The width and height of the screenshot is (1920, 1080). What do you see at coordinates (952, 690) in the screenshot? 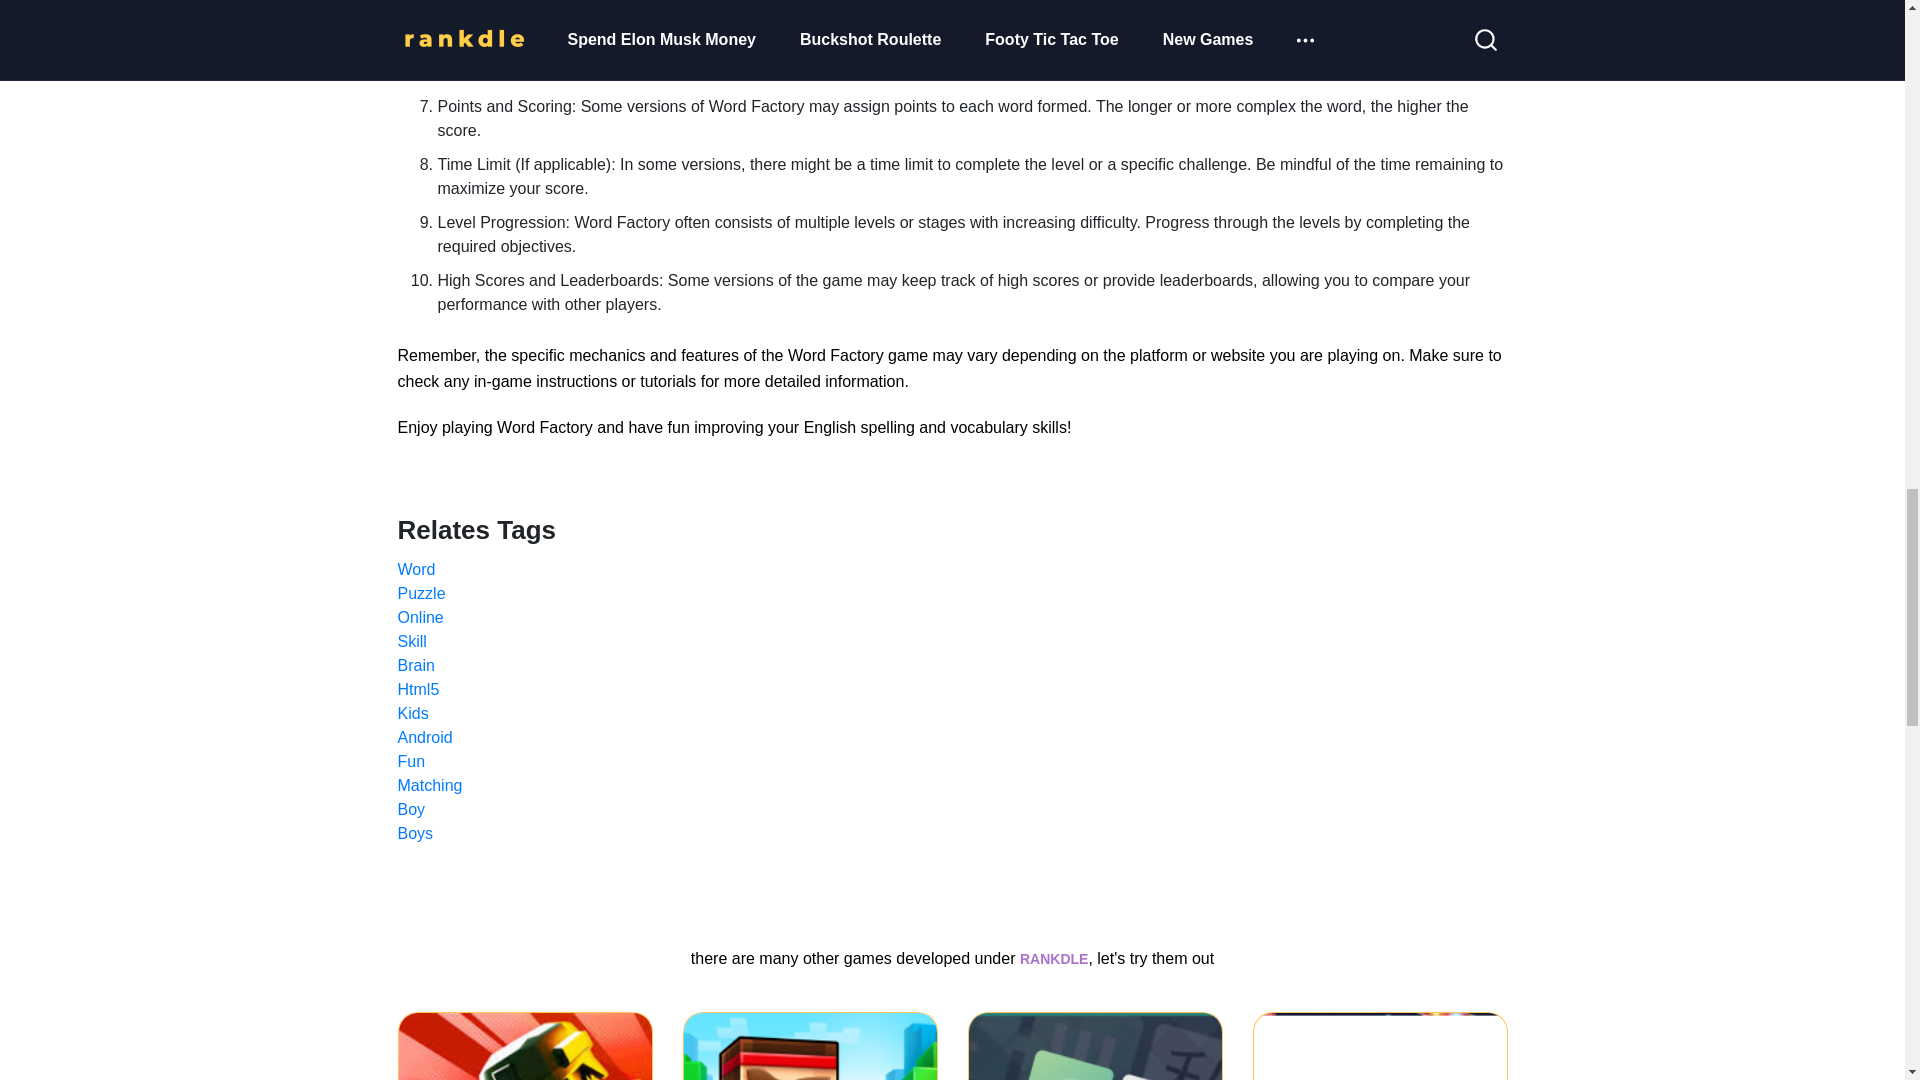
I see `Html5` at bounding box center [952, 690].